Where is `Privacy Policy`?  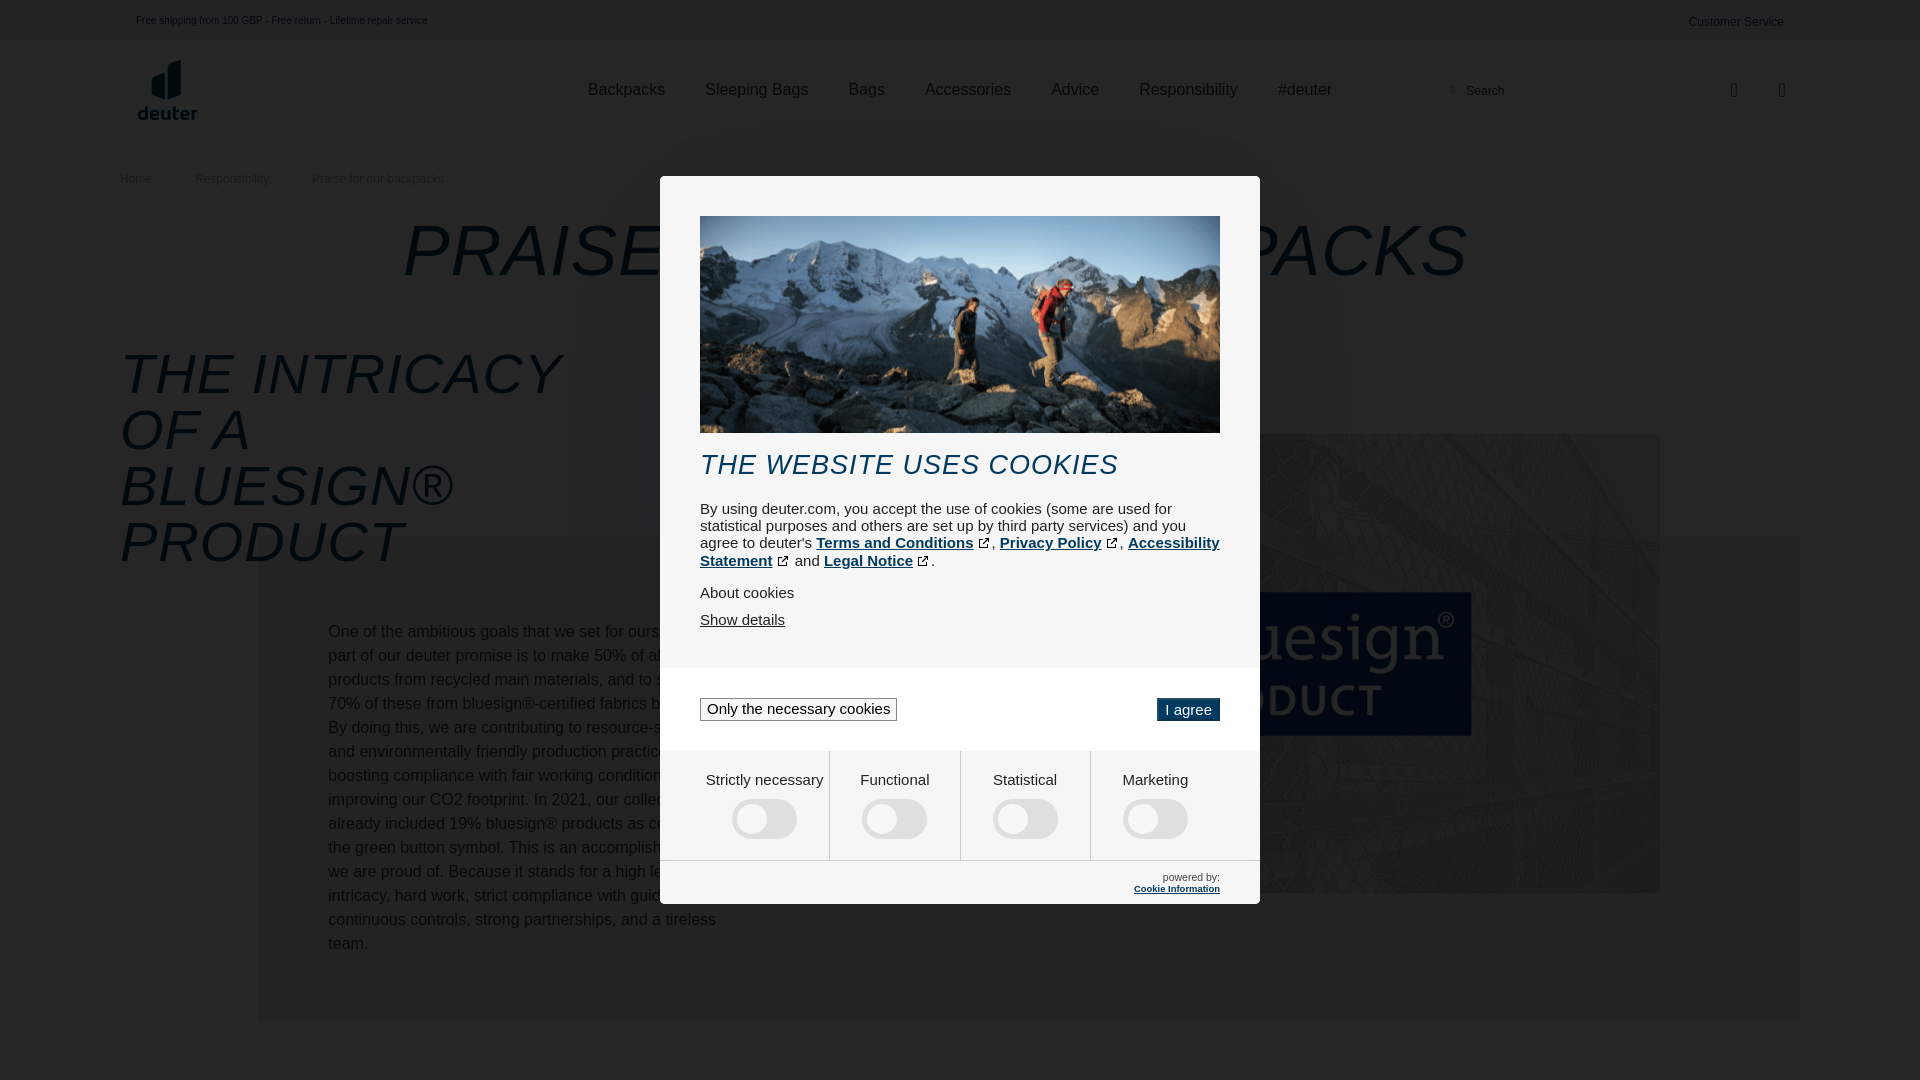 Privacy Policy is located at coordinates (1060, 542).